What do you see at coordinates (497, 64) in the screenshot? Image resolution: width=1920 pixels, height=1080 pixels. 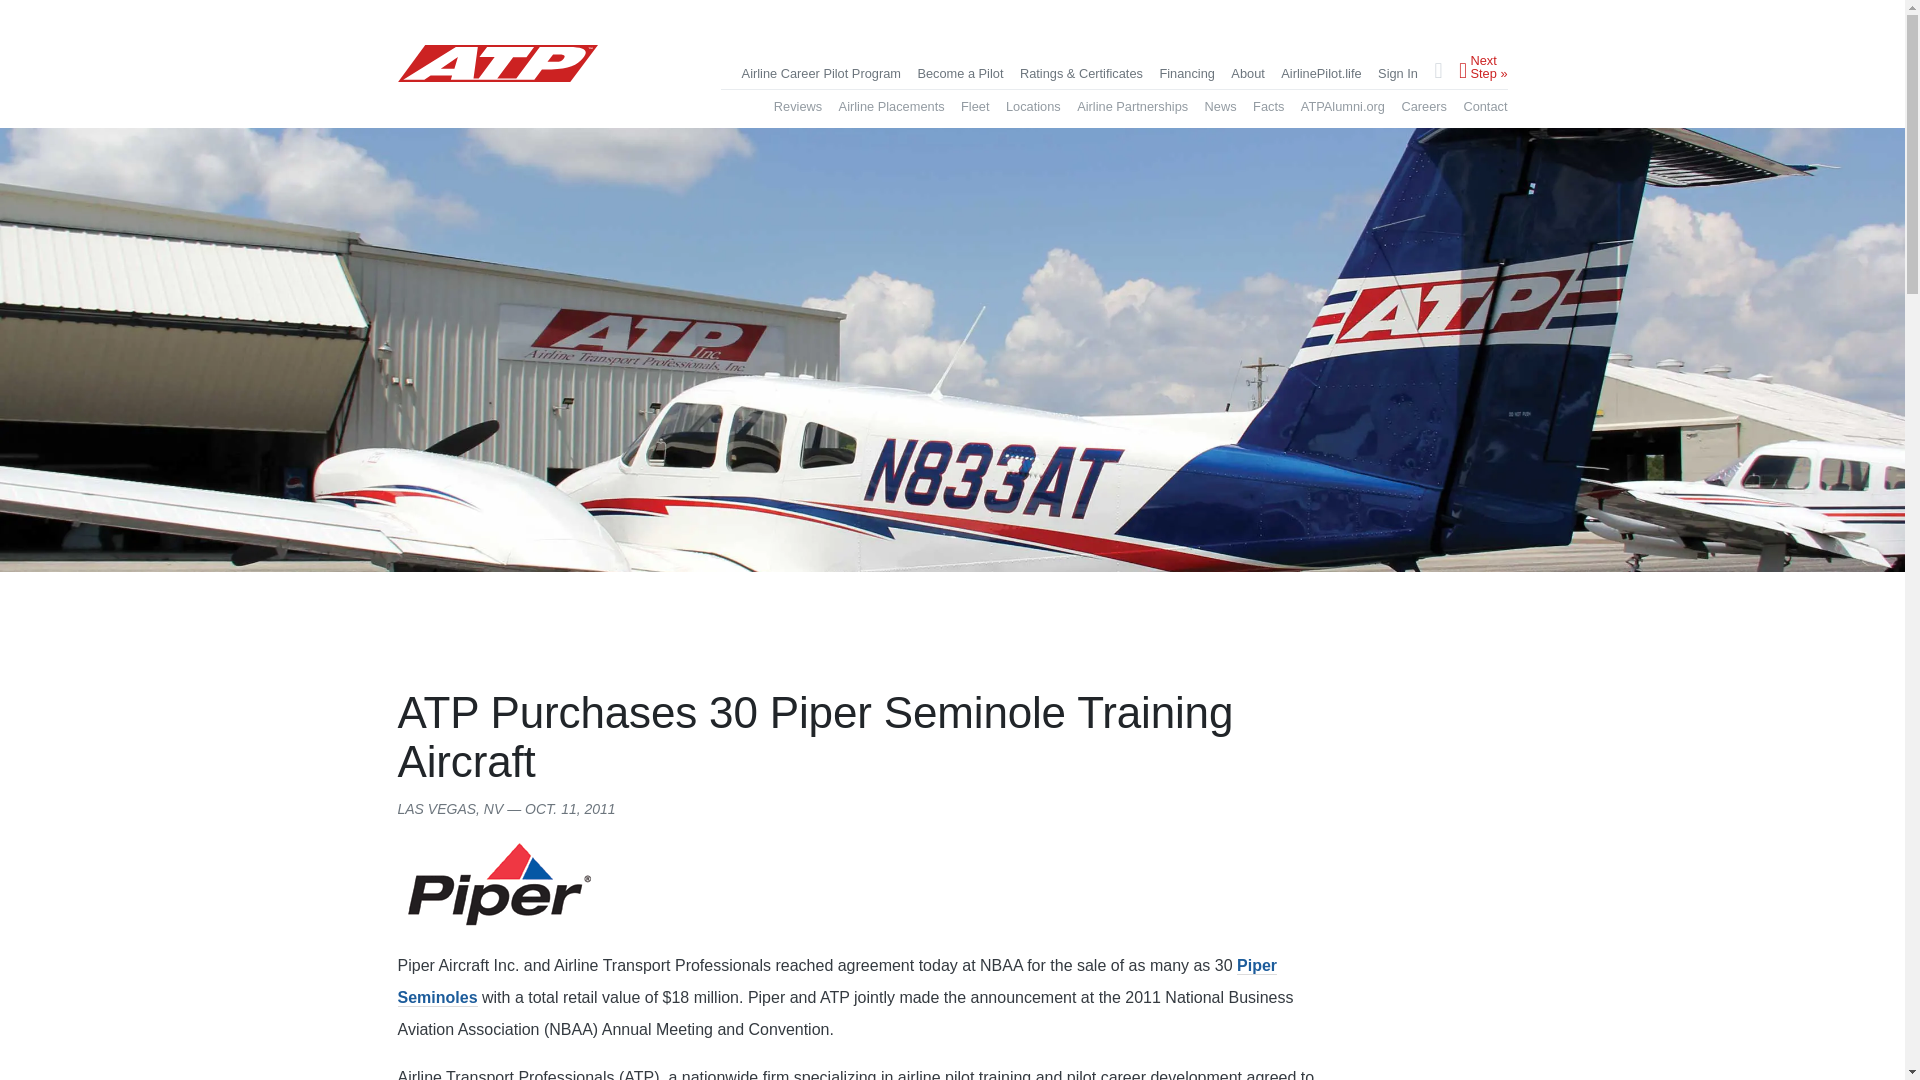 I see `ATP Flight School` at bounding box center [497, 64].